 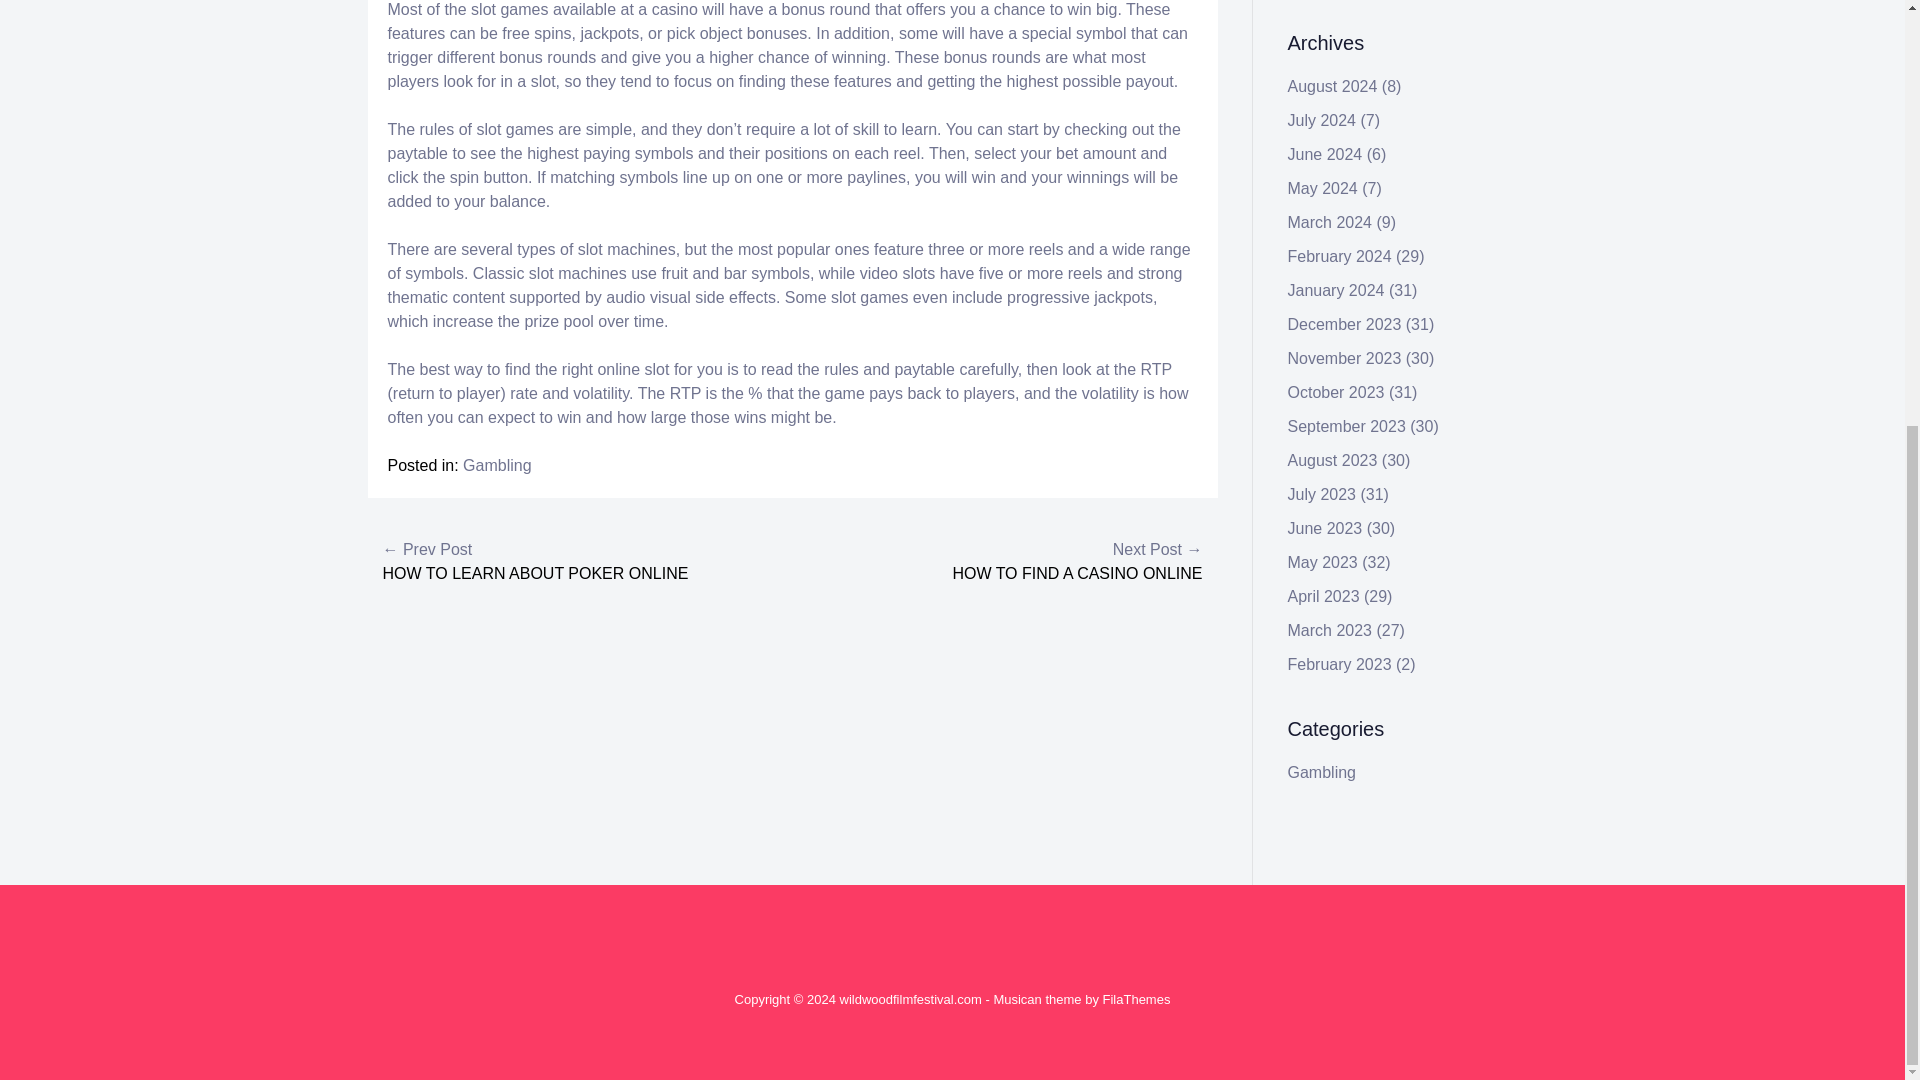 What do you see at coordinates (1336, 392) in the screenshot?
I see `October 2023` at bounding box center [1336, 392].